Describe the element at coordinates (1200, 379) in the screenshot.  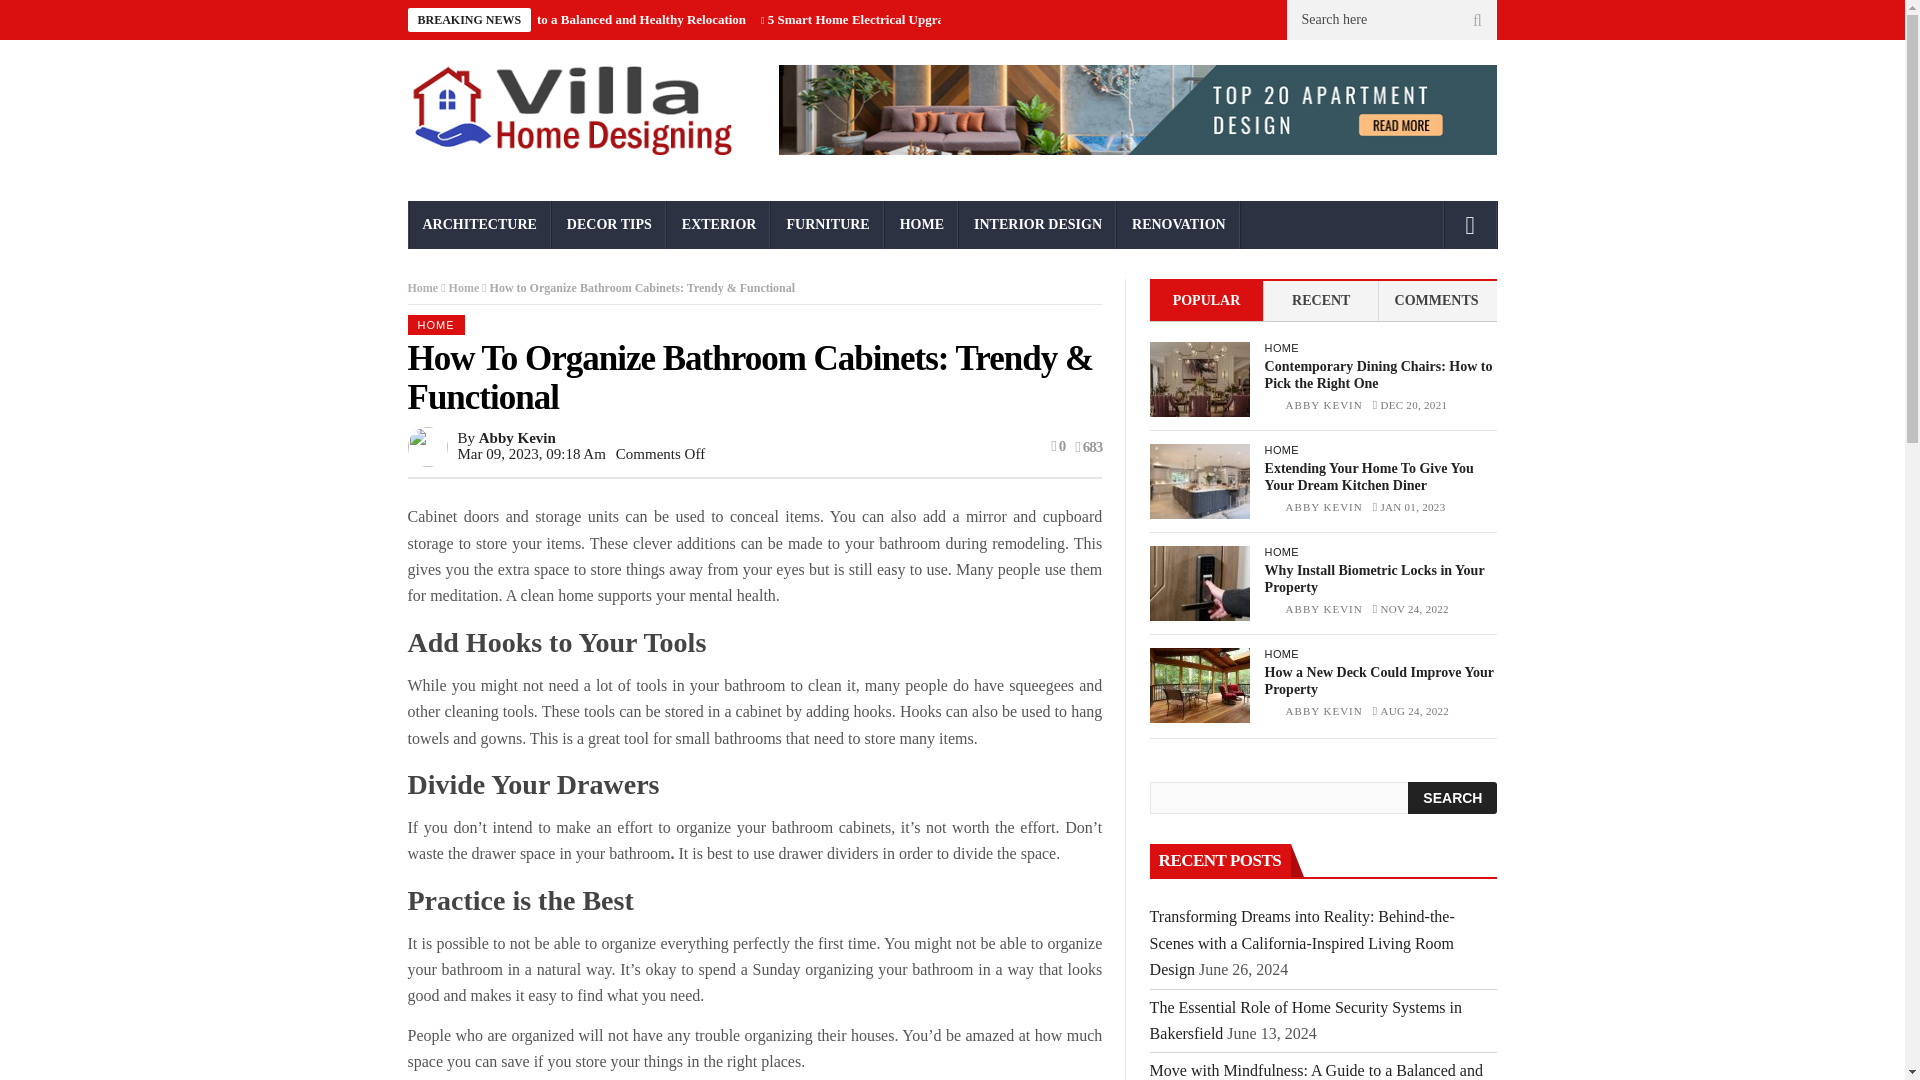
I see `Contemporary Dining Chairs: How to Pick the Right One` at that location.